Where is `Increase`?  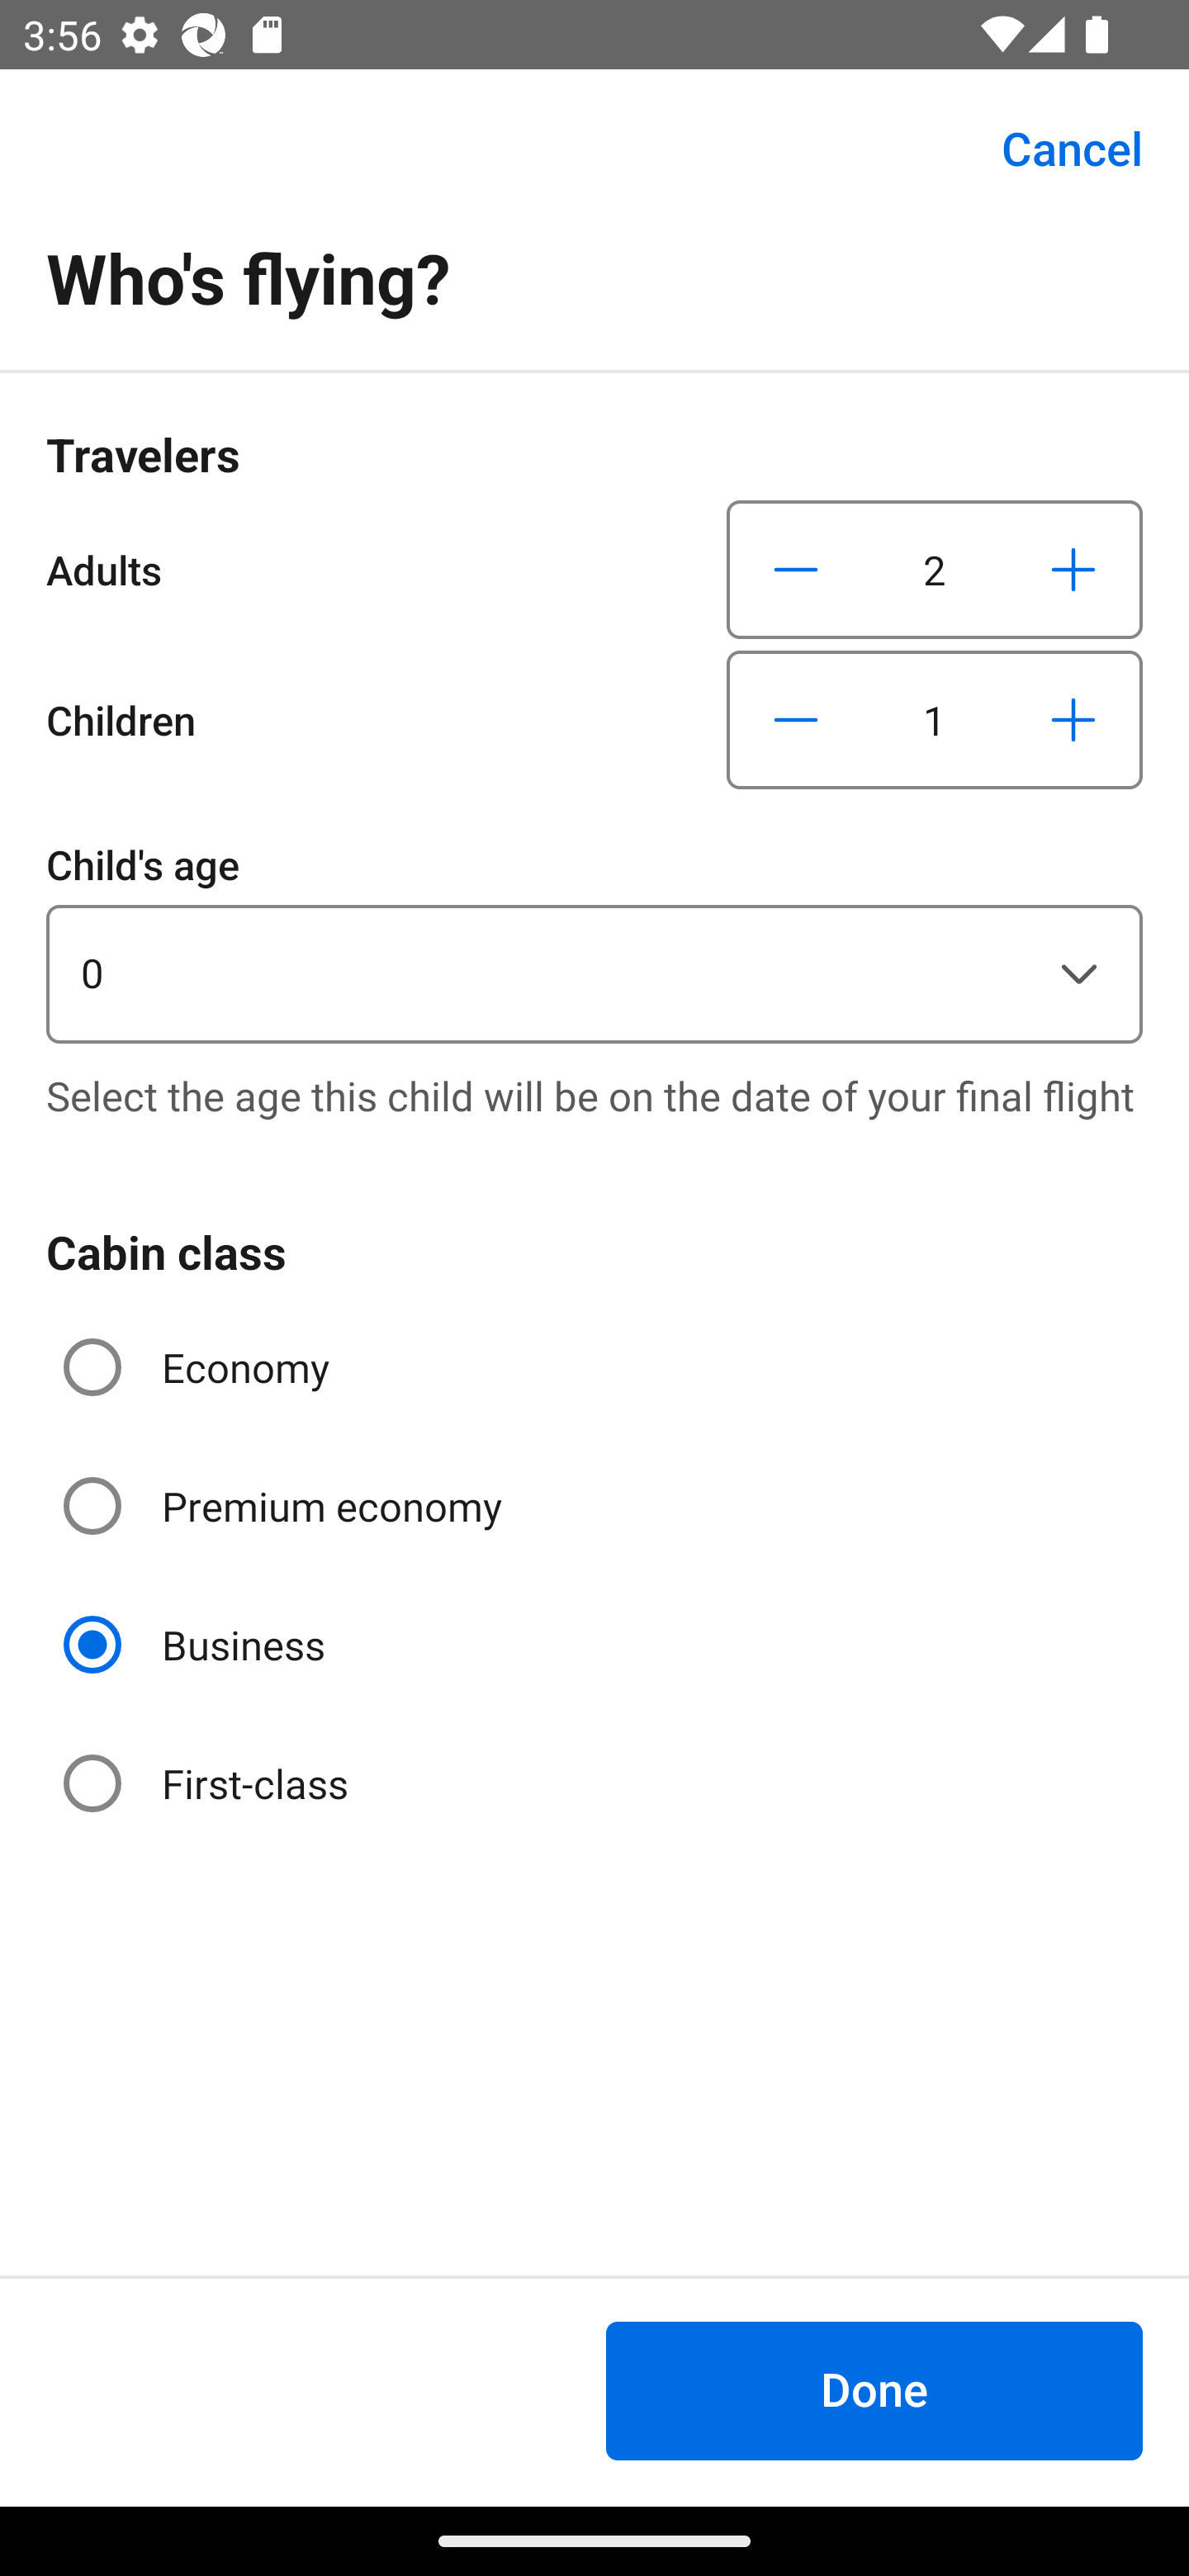 Increase is located at coordinates (1073, 720).